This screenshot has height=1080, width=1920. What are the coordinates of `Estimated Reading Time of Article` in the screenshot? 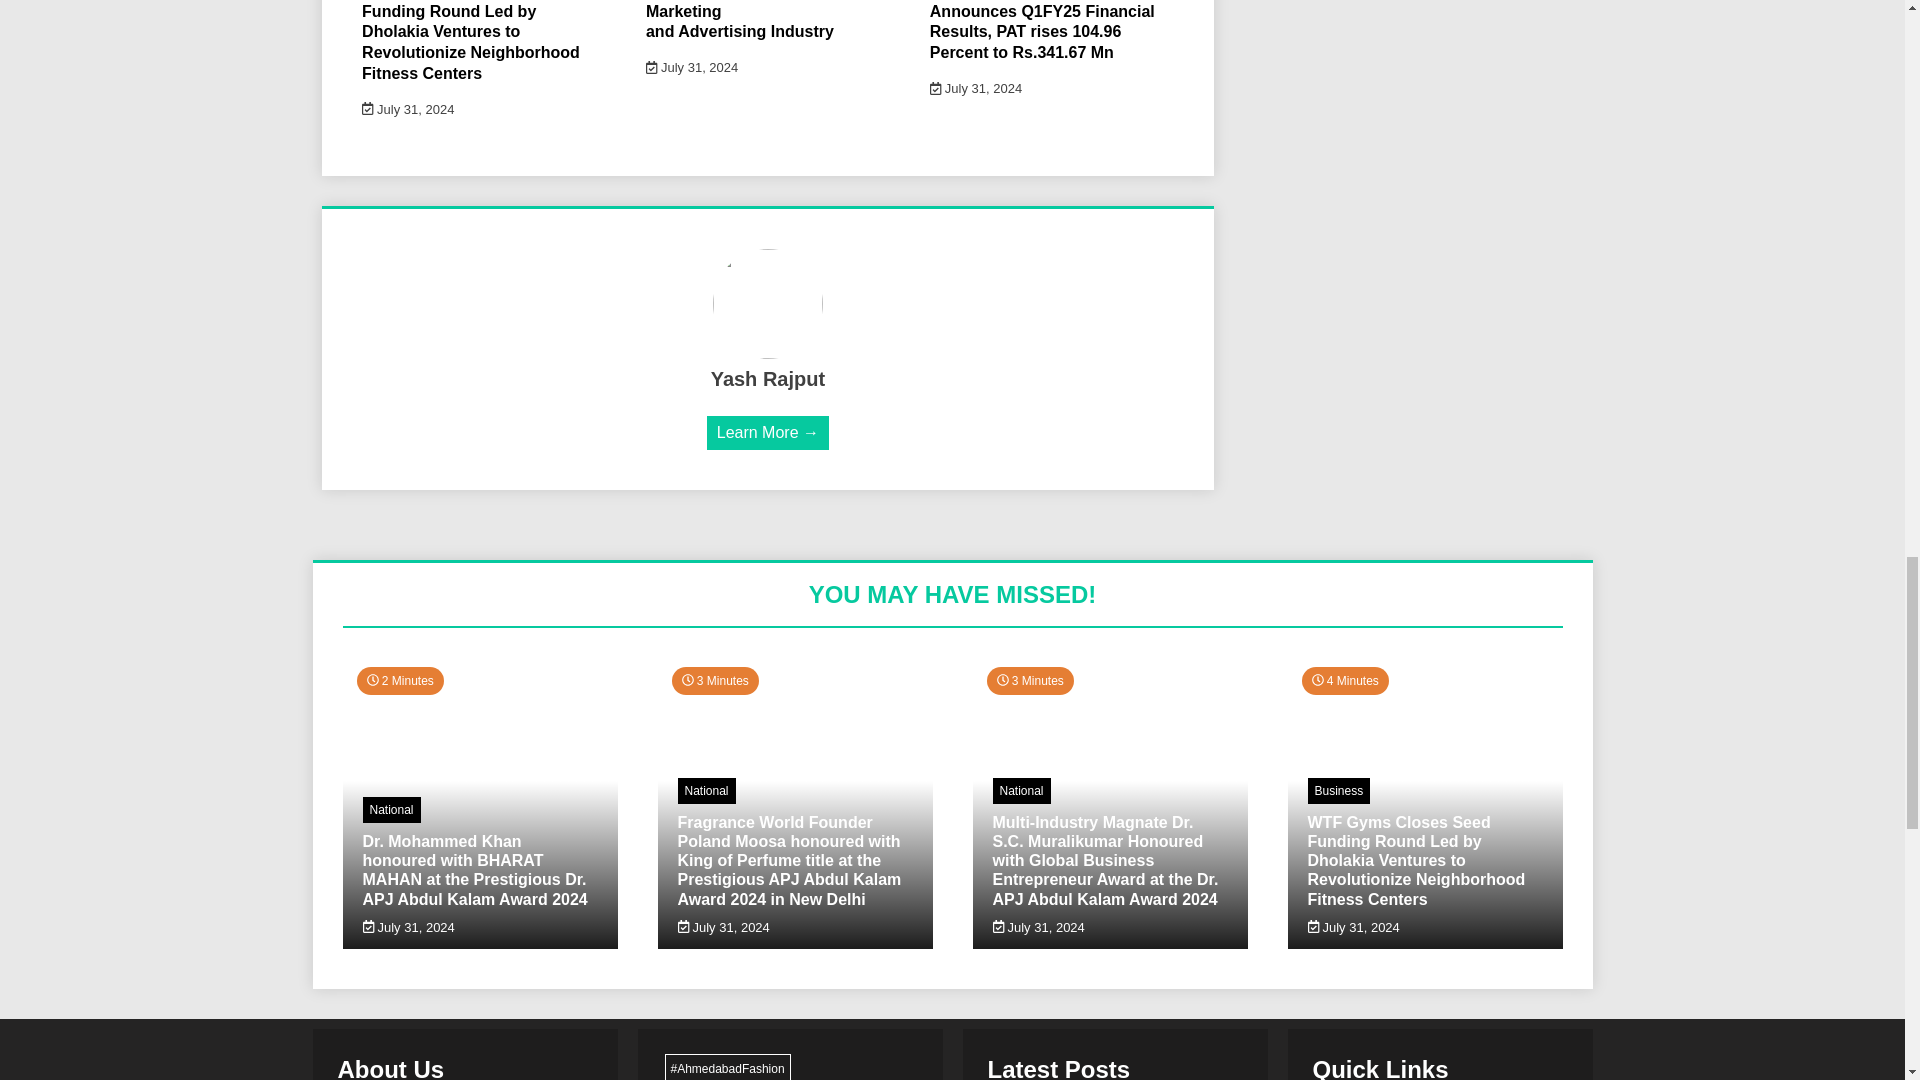 It's located at (1344, 681).